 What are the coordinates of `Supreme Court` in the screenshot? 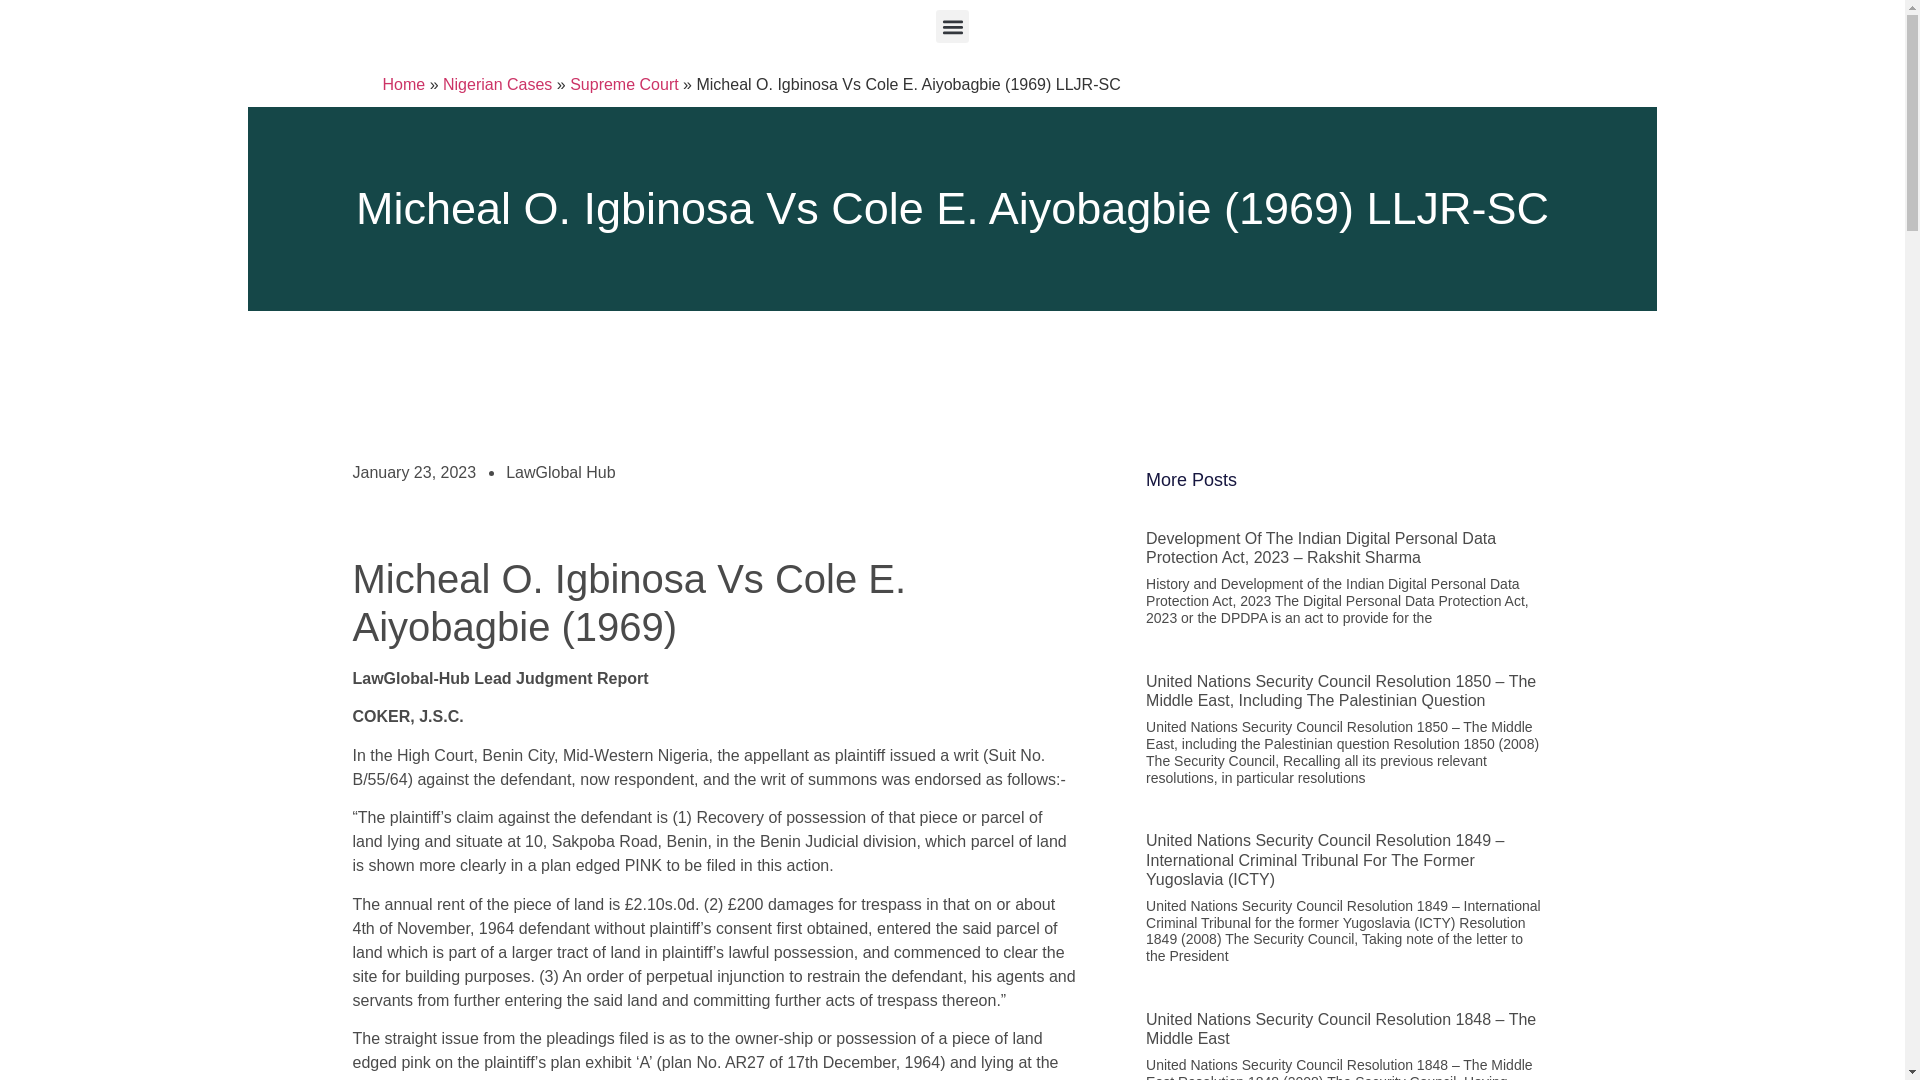 It's located at (624, 84).